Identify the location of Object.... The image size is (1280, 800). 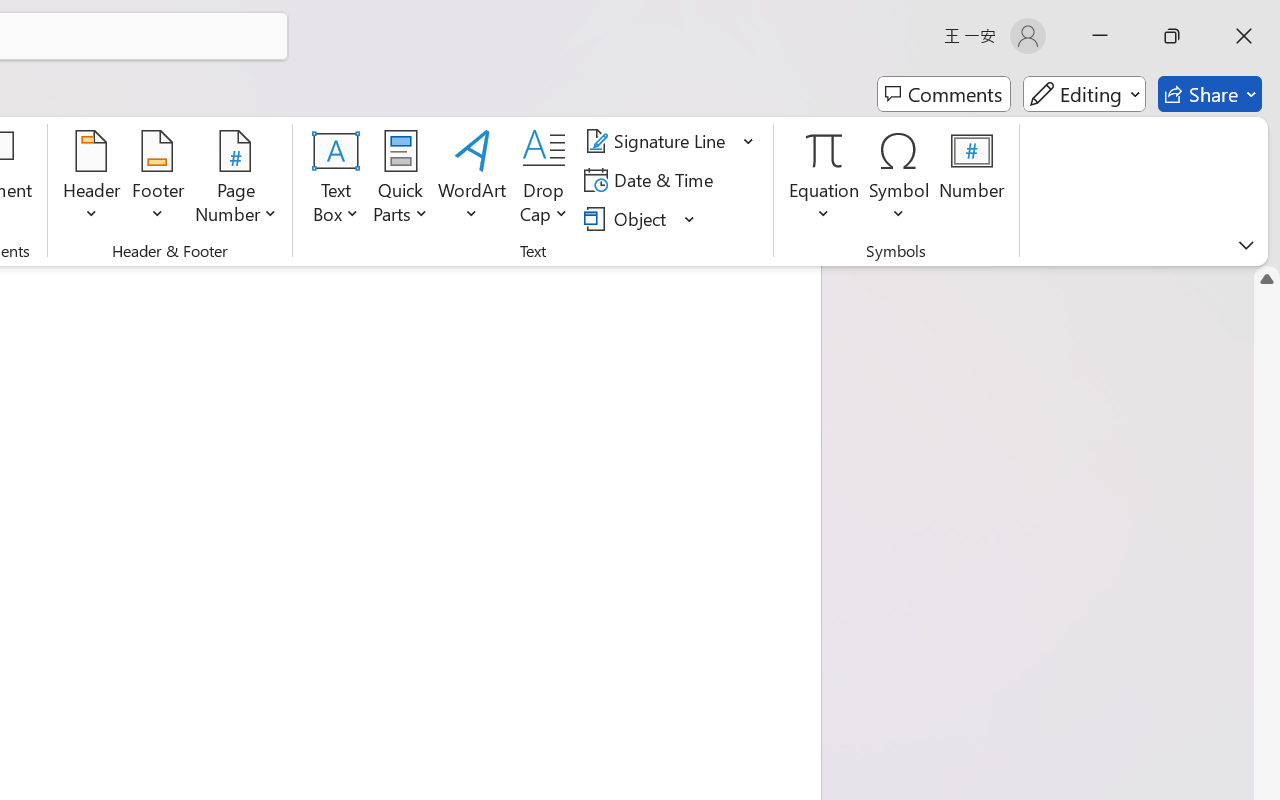
(640, 218).